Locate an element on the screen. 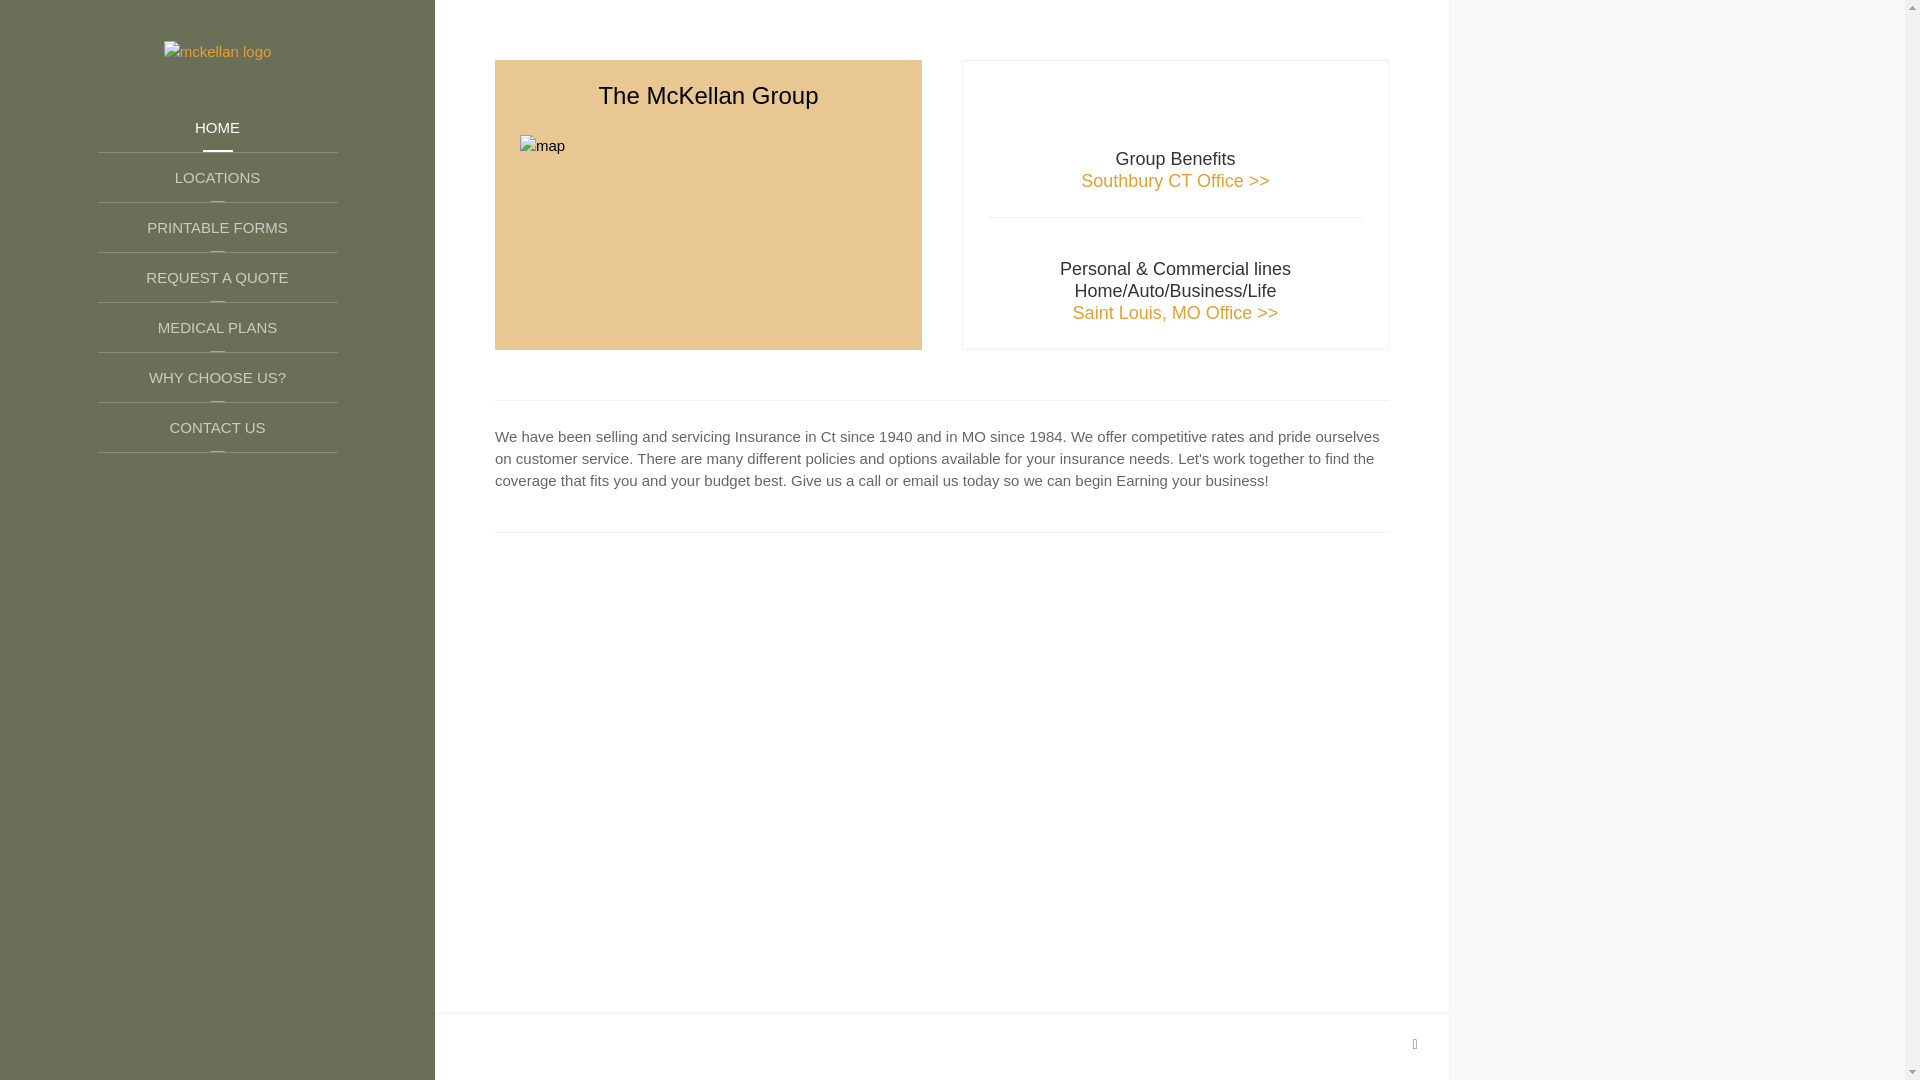 The height and width of the screenshot is (1080, 1920). PRINTABLE FORMS is located at coordinates (217, 228).